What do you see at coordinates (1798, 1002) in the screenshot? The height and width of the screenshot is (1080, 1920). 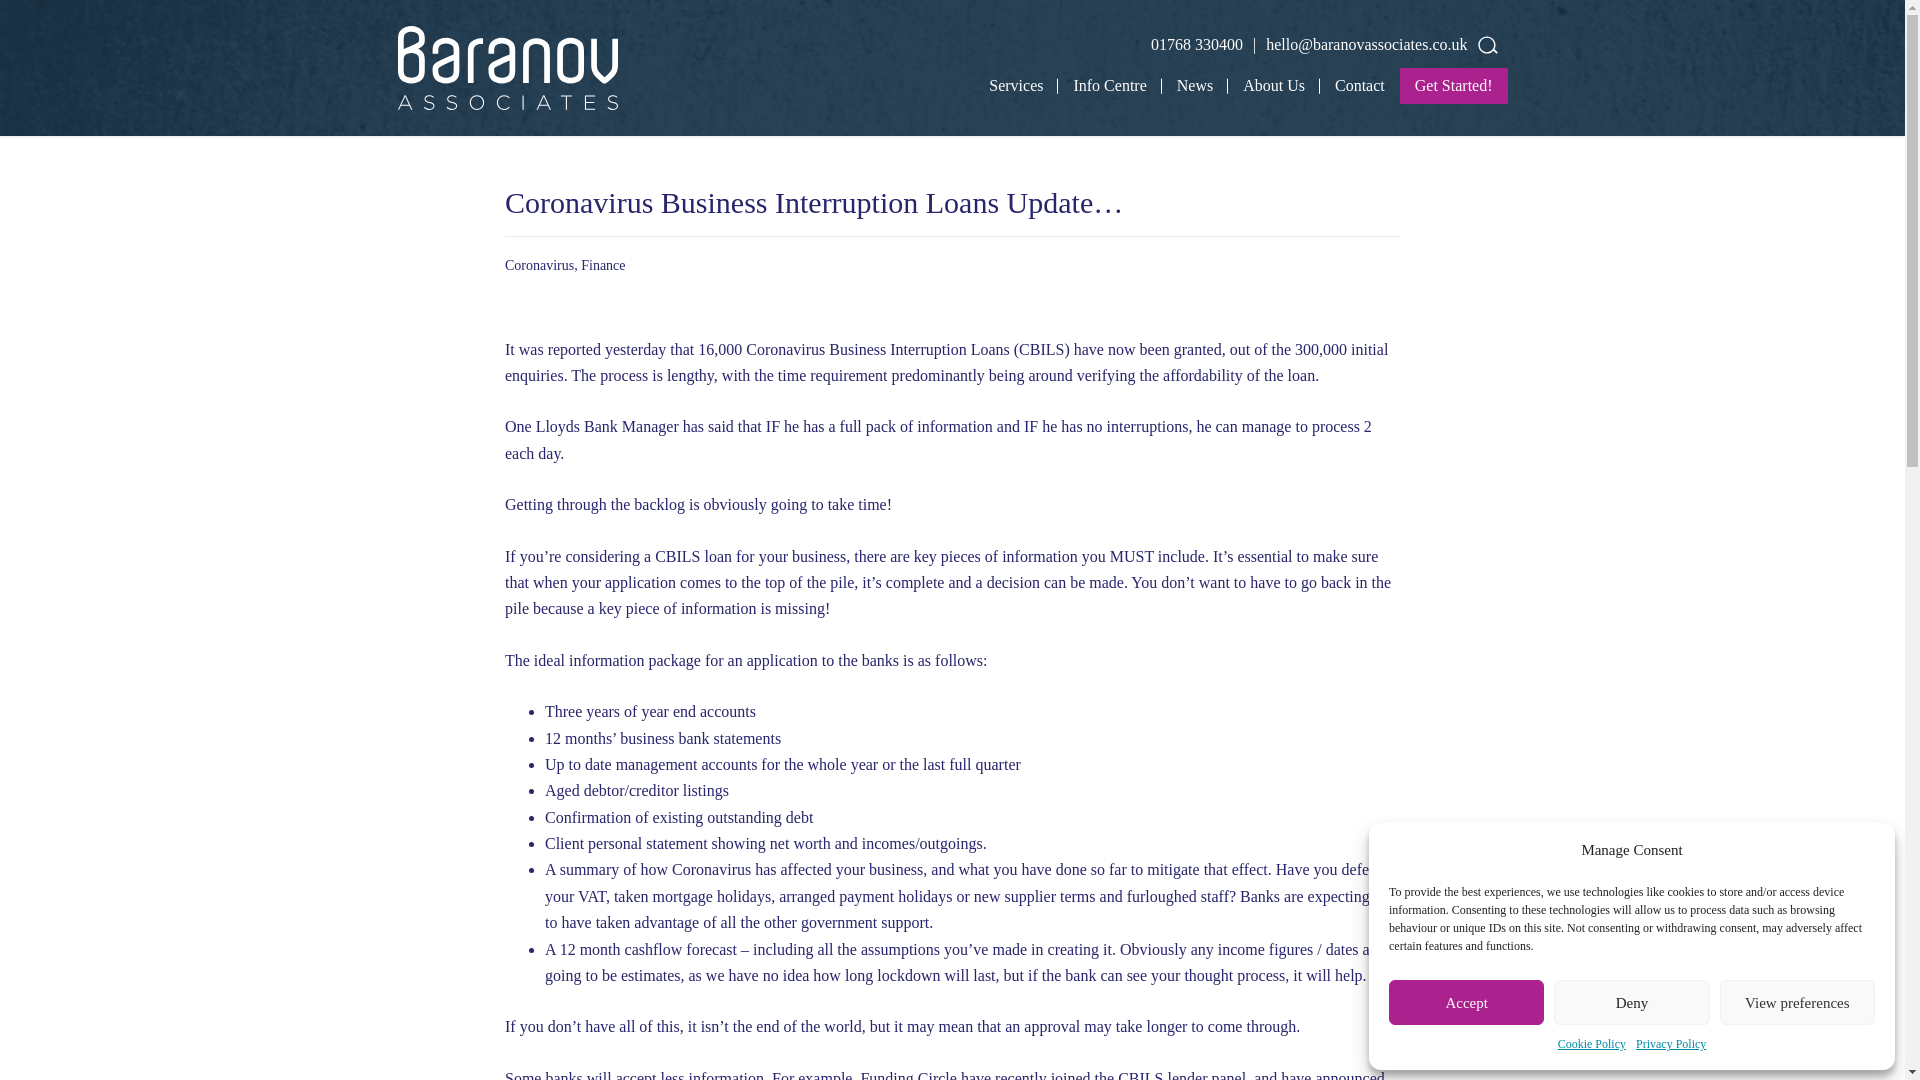 I see `View preferences` at bounding box center [1798, 1002].